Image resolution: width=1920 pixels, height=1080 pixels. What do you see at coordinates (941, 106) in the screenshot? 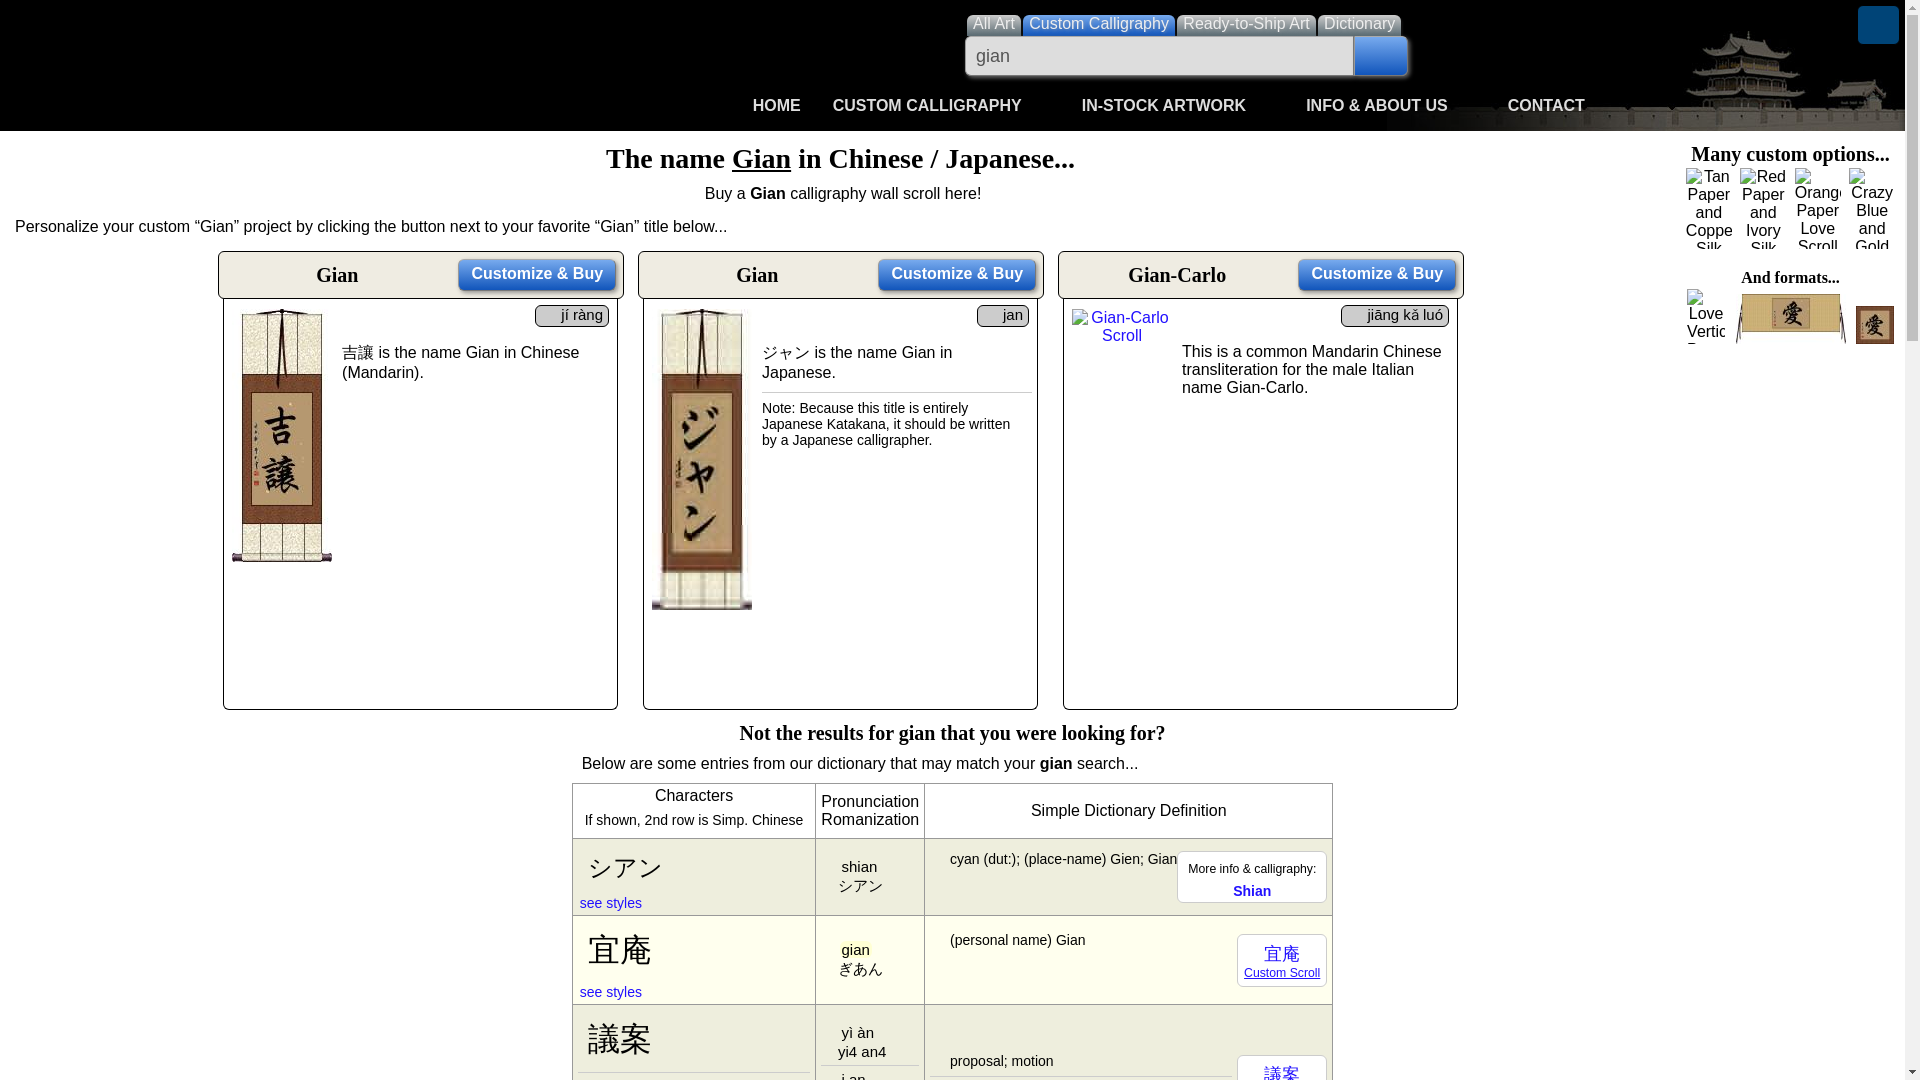
I see `CUSTOM CALLIGRAPHY` at bounding box center [941, 106].